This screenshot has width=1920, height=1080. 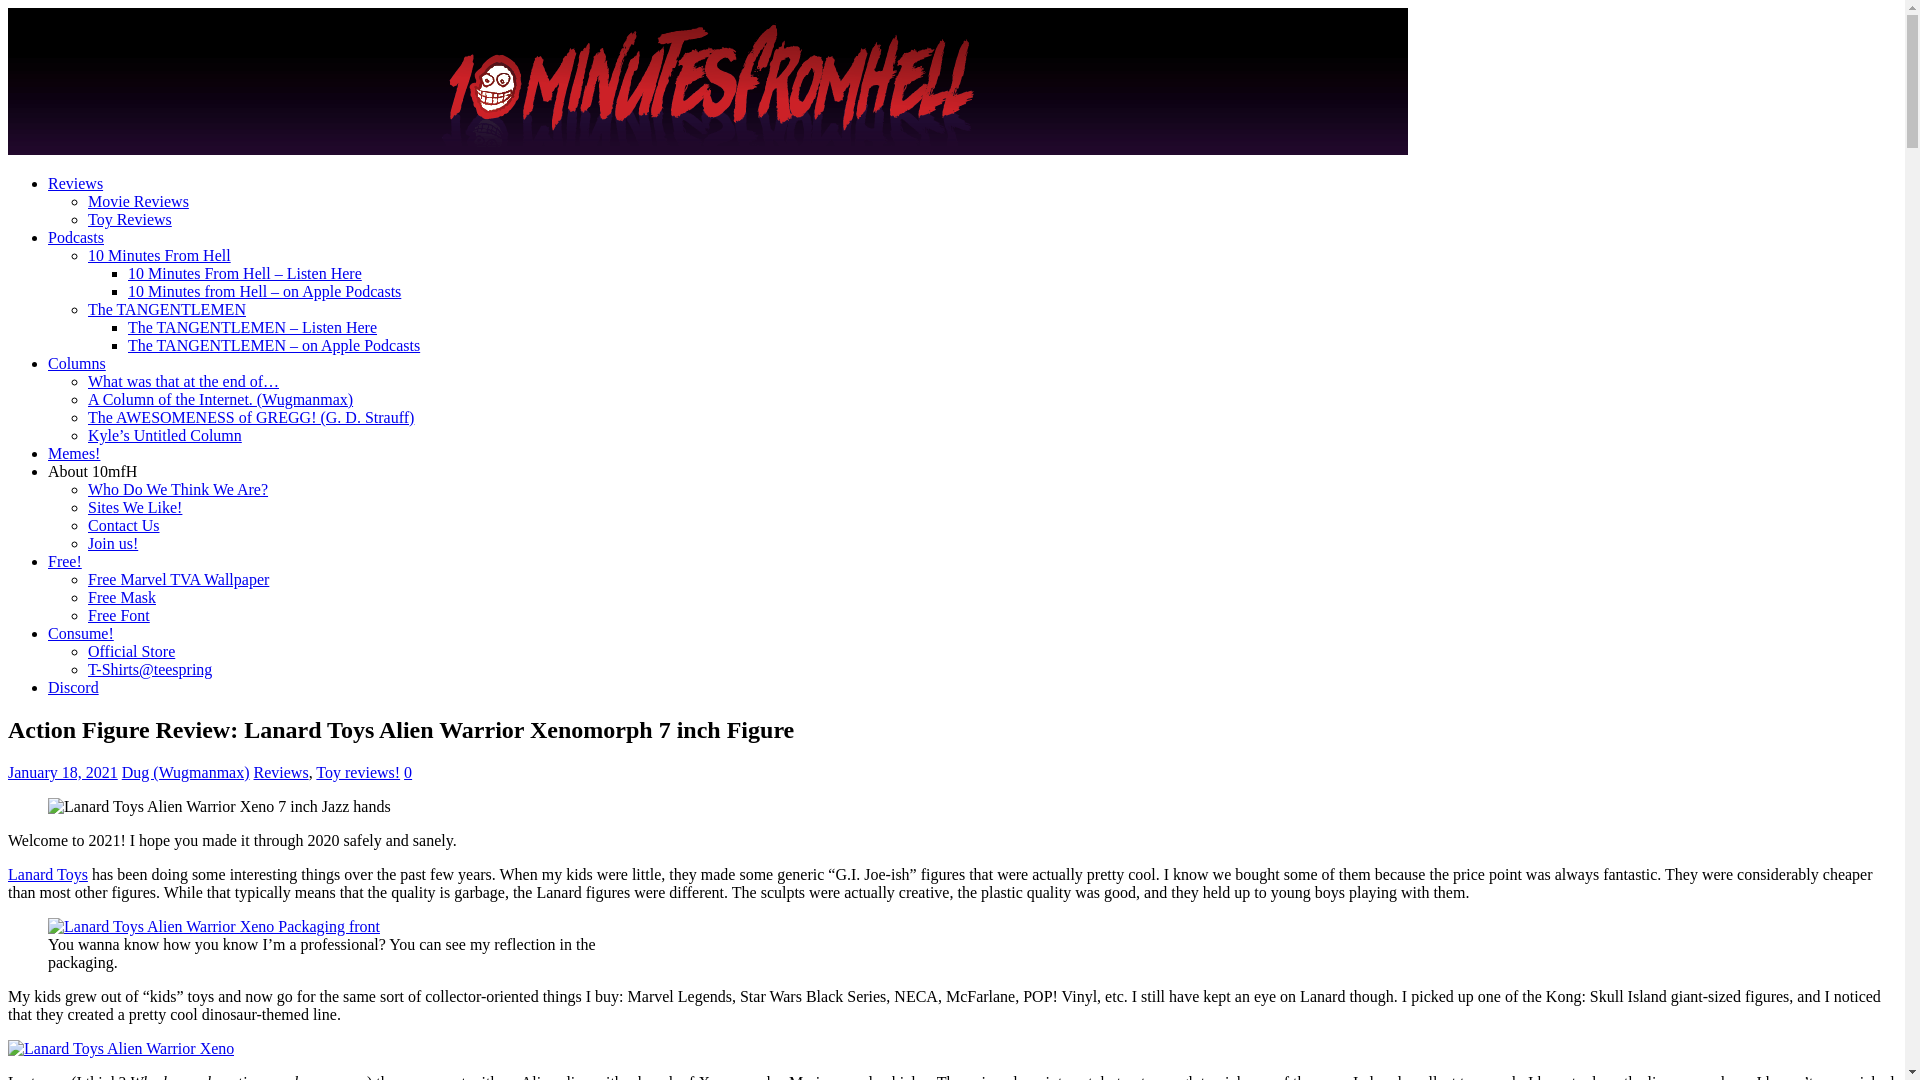 I want to click on 10 Minutes From Hell, so click(x=160, y=256).